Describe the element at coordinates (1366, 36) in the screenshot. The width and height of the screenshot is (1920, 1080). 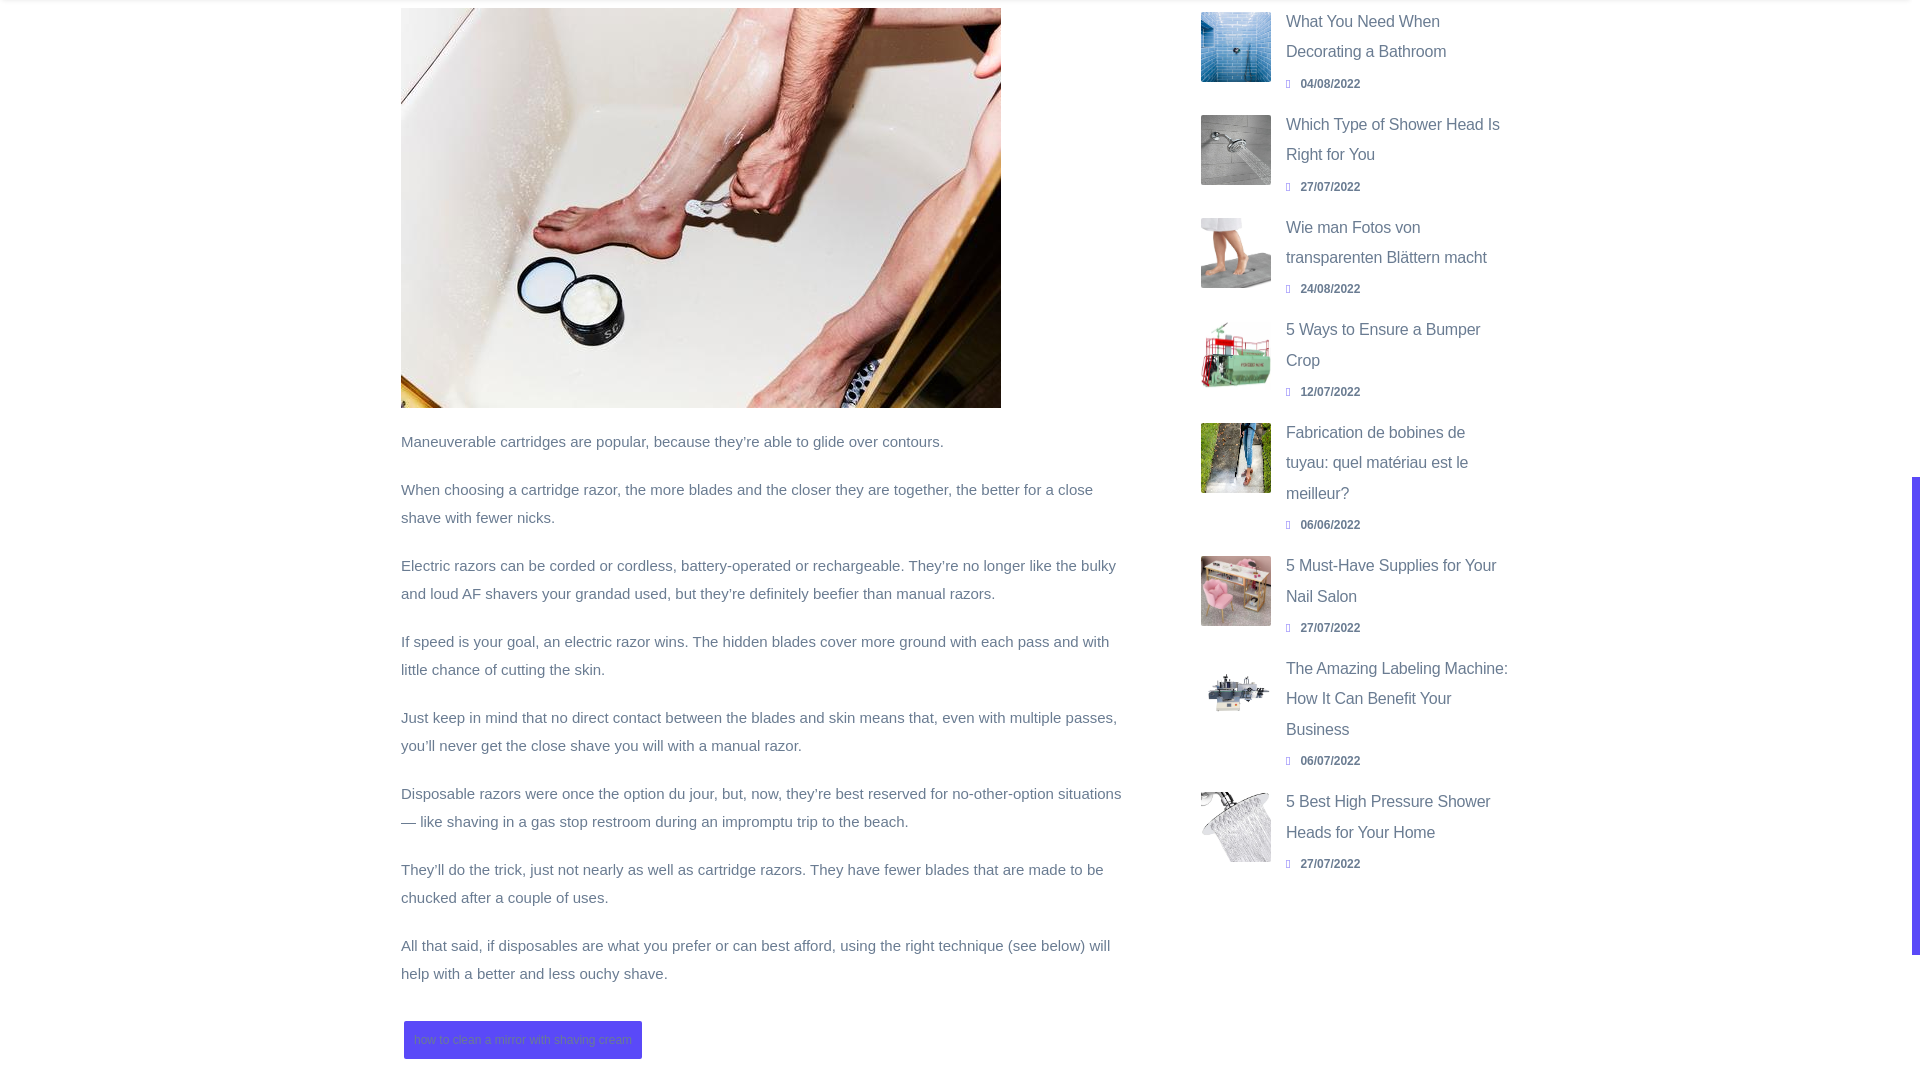
I see `What You Need When Decorating a Bathroom` at that location.